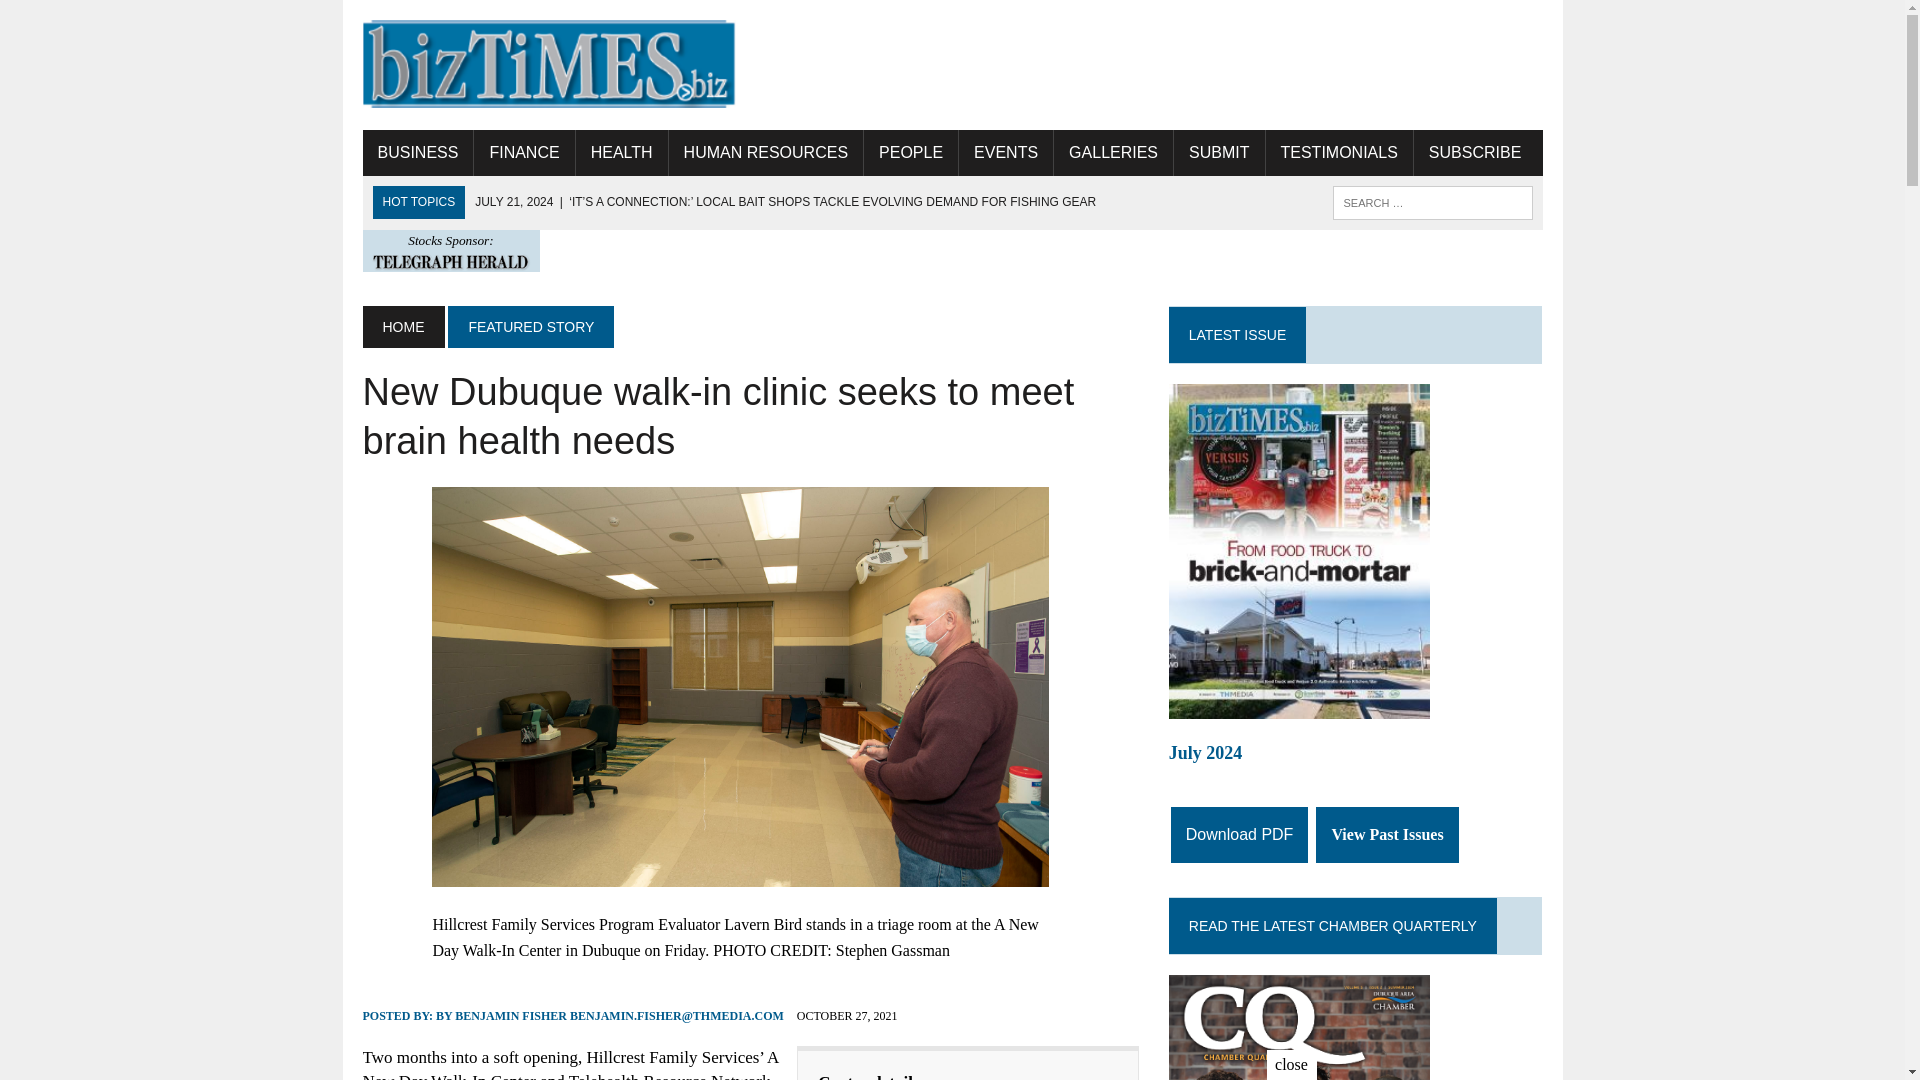  I want to click on TESTIMONIALS, so click(1339, 152).